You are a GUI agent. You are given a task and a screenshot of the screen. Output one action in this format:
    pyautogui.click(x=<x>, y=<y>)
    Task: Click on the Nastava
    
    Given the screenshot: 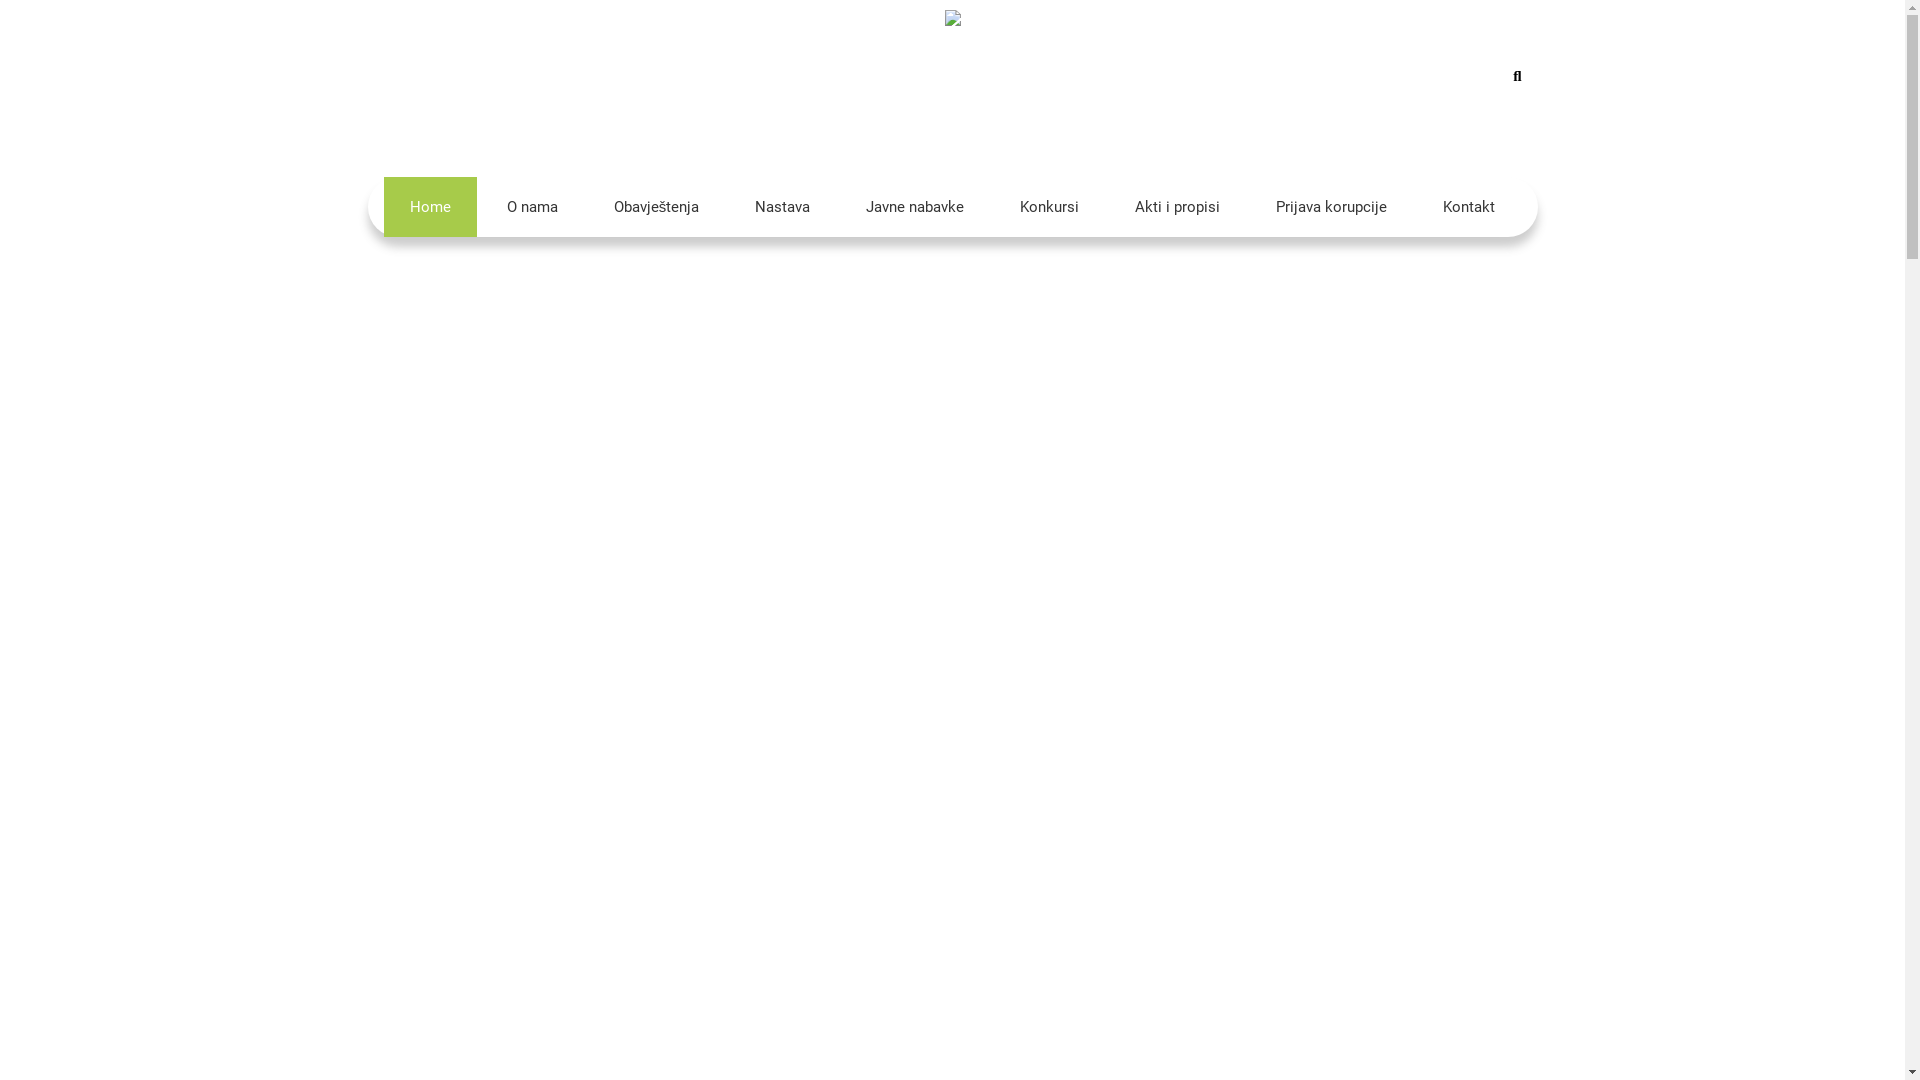 What is the action you would take?
    pyautogui.click(x=782, y=207)
    